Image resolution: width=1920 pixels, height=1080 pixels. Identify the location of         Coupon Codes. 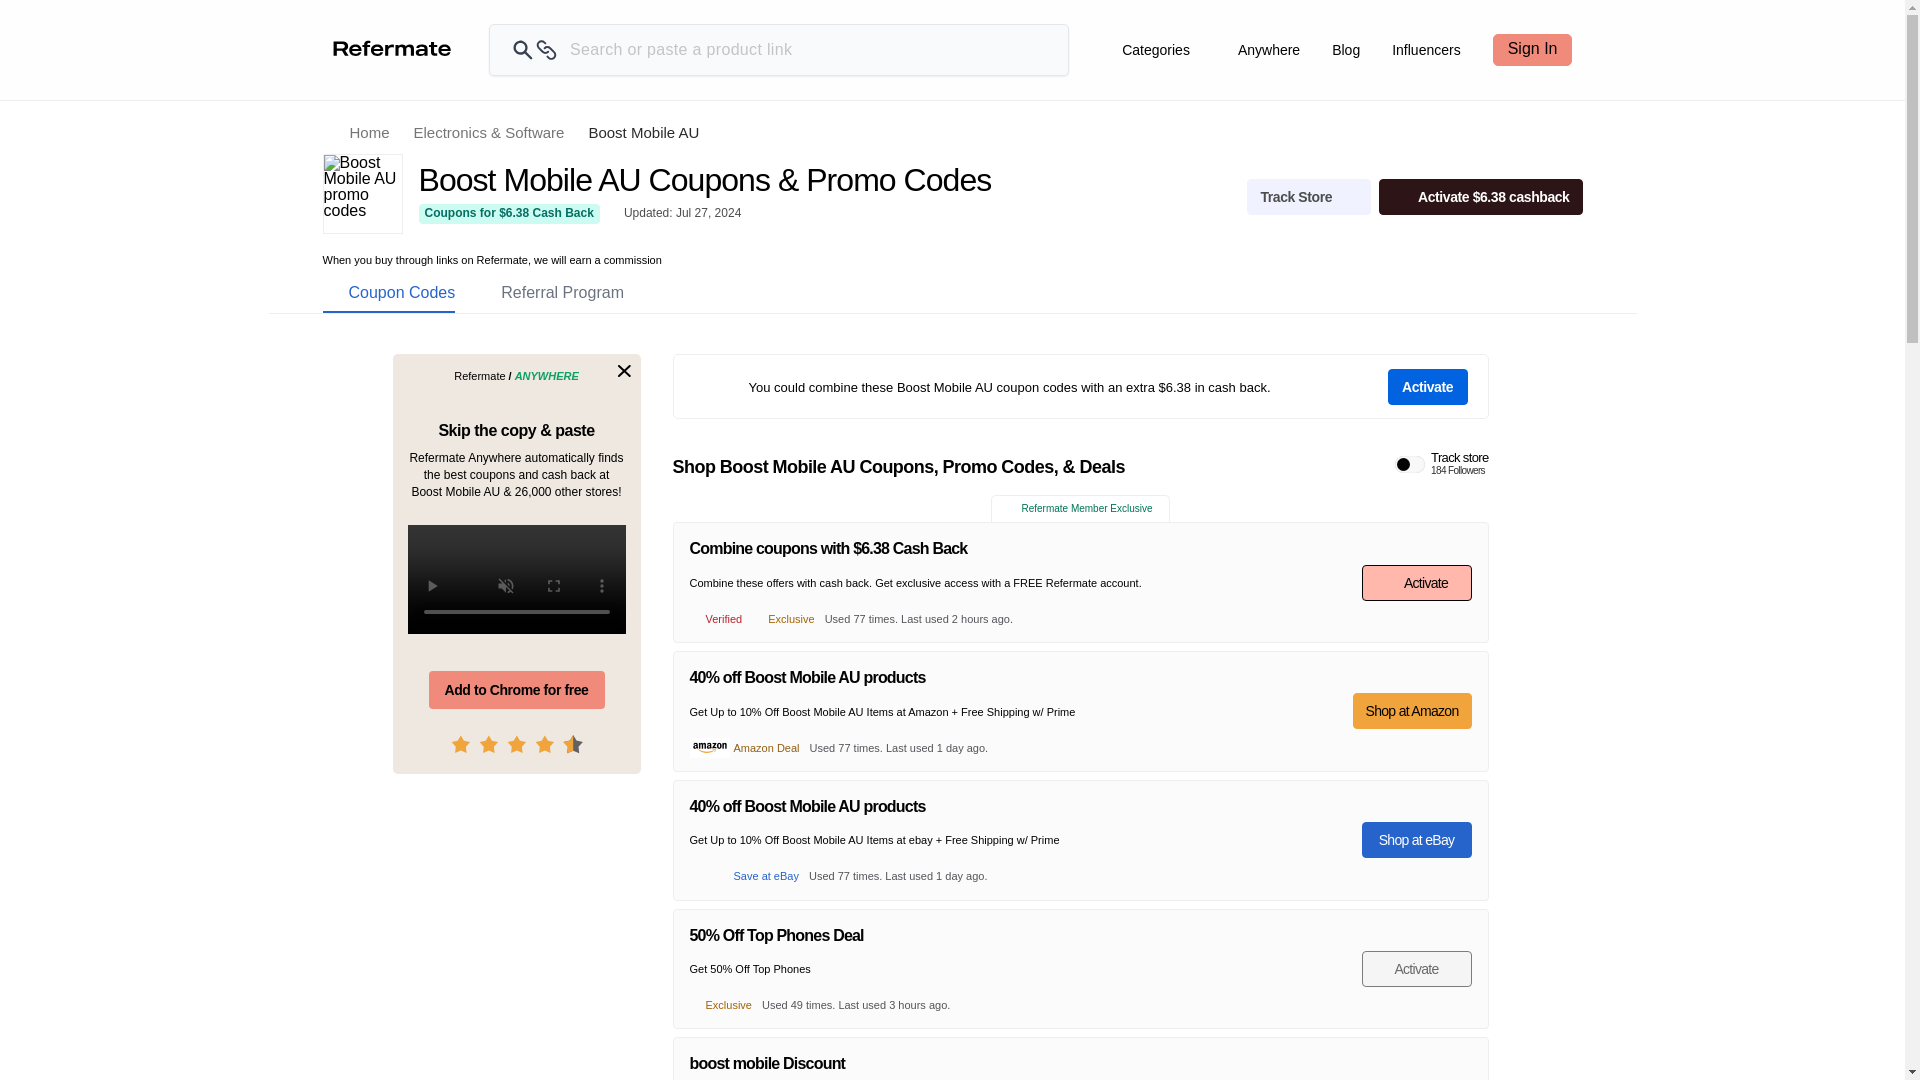
(356, 132).